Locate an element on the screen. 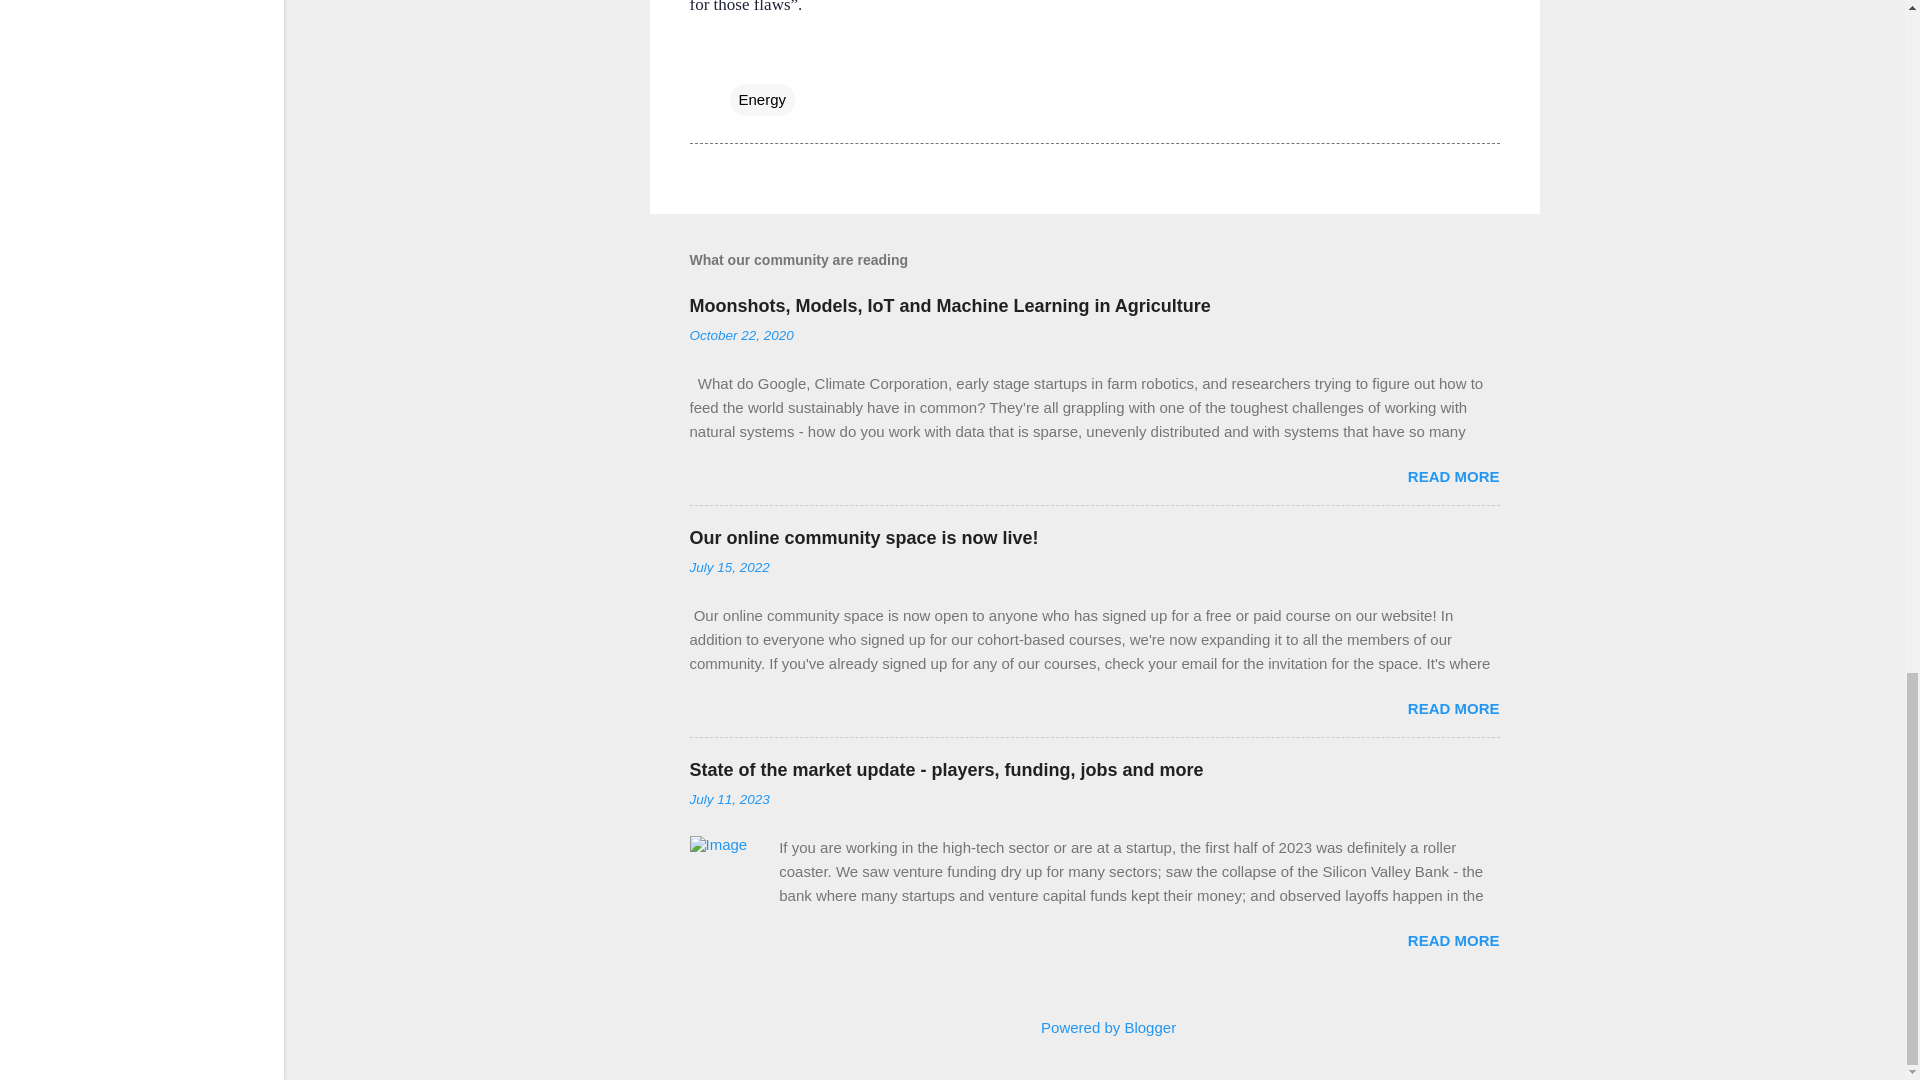 The height and width of the screenshot is (1080, 1920). Powered by Blogger is located at coordinates (1094, 1027).